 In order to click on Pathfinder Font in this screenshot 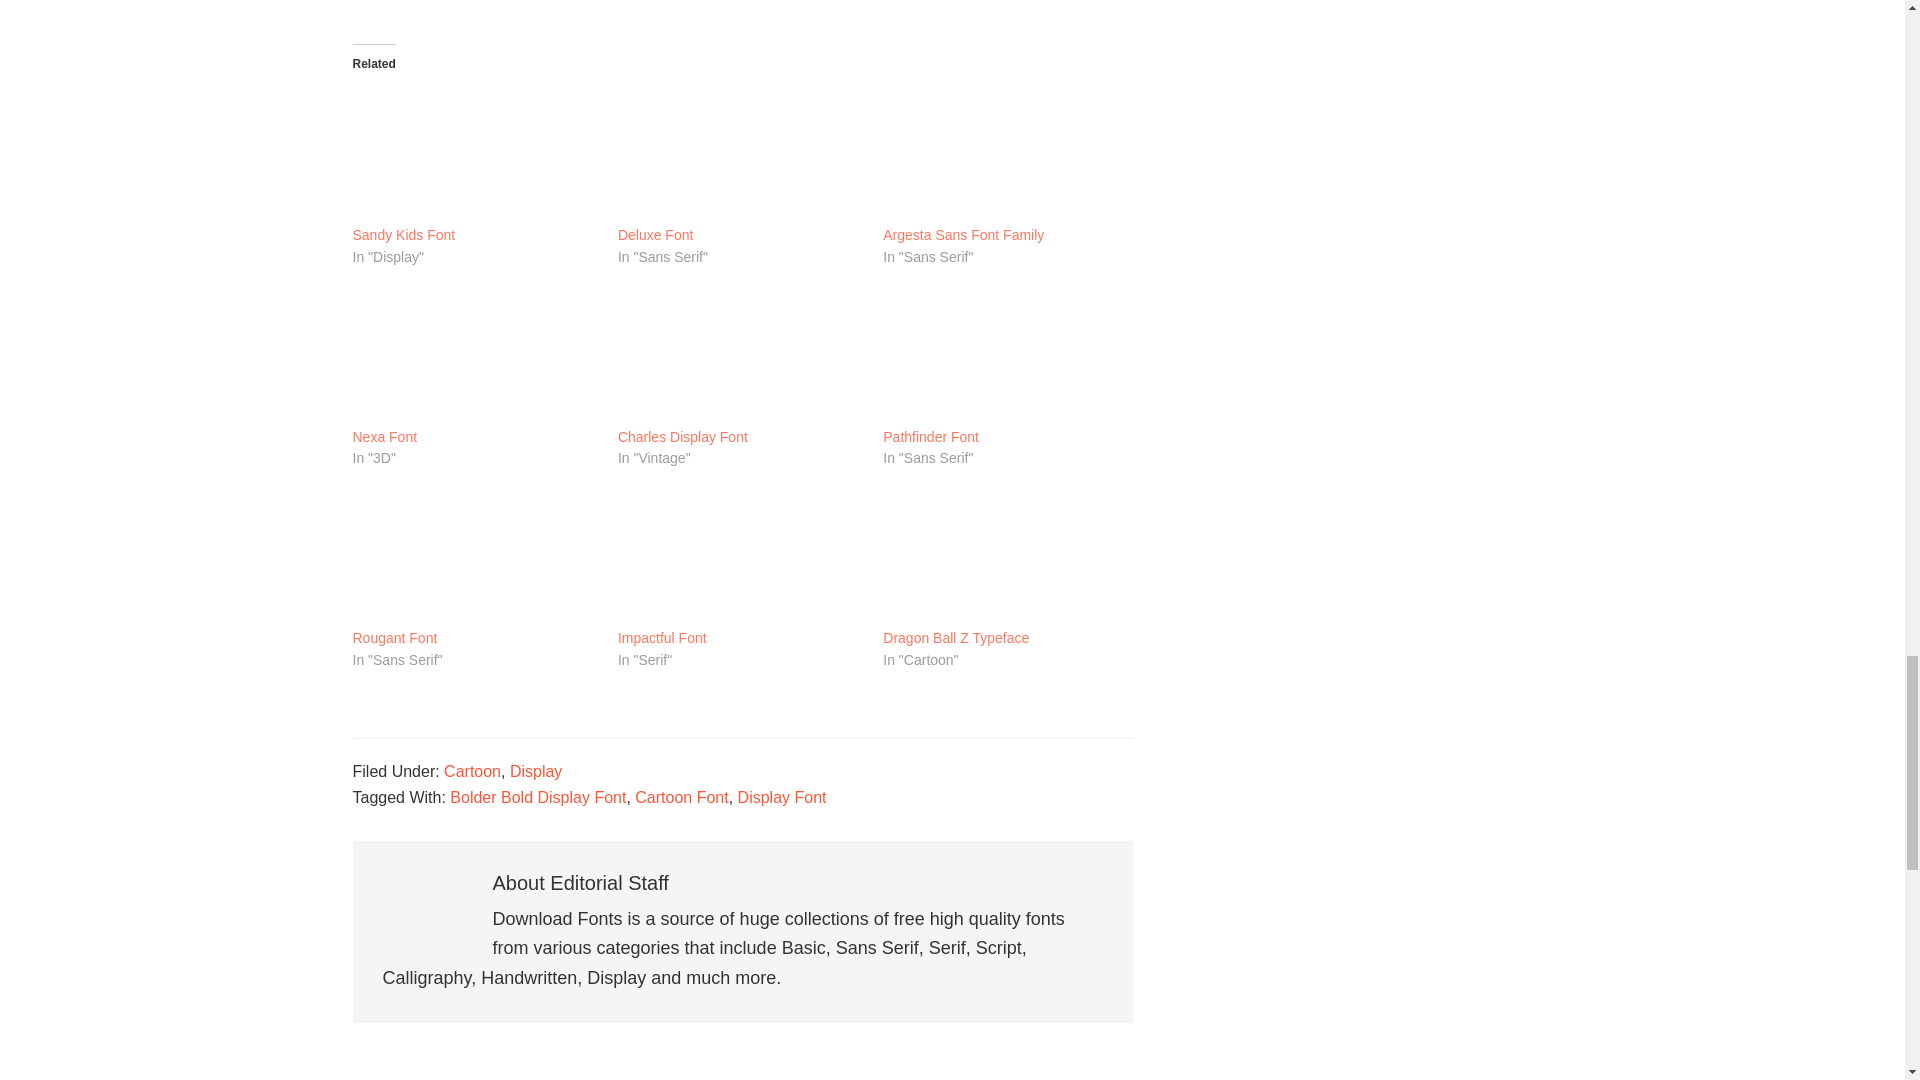, I will do `click(1006, 355)`.